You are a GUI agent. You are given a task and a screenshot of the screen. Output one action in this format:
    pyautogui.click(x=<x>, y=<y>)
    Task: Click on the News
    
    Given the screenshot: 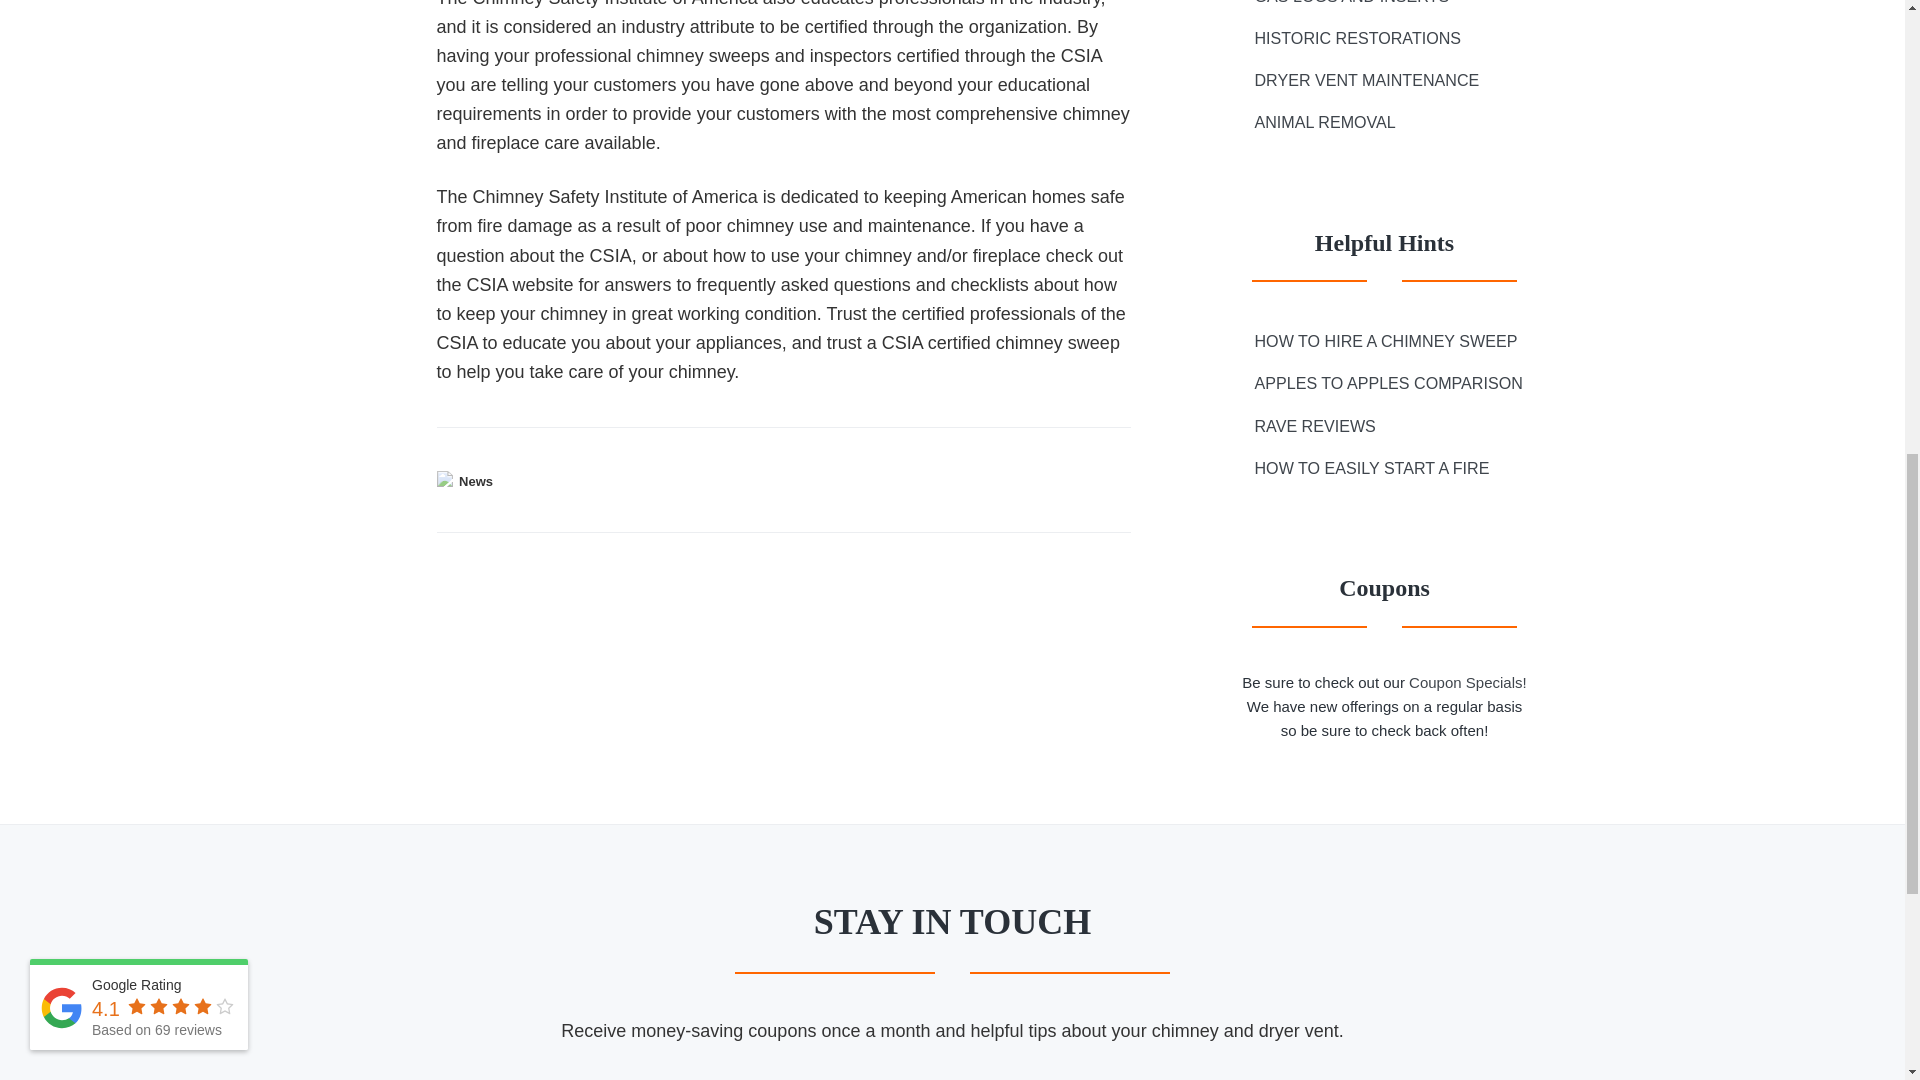 What is the action you would take?
    pyautogui.click(x=476, y=481)
    